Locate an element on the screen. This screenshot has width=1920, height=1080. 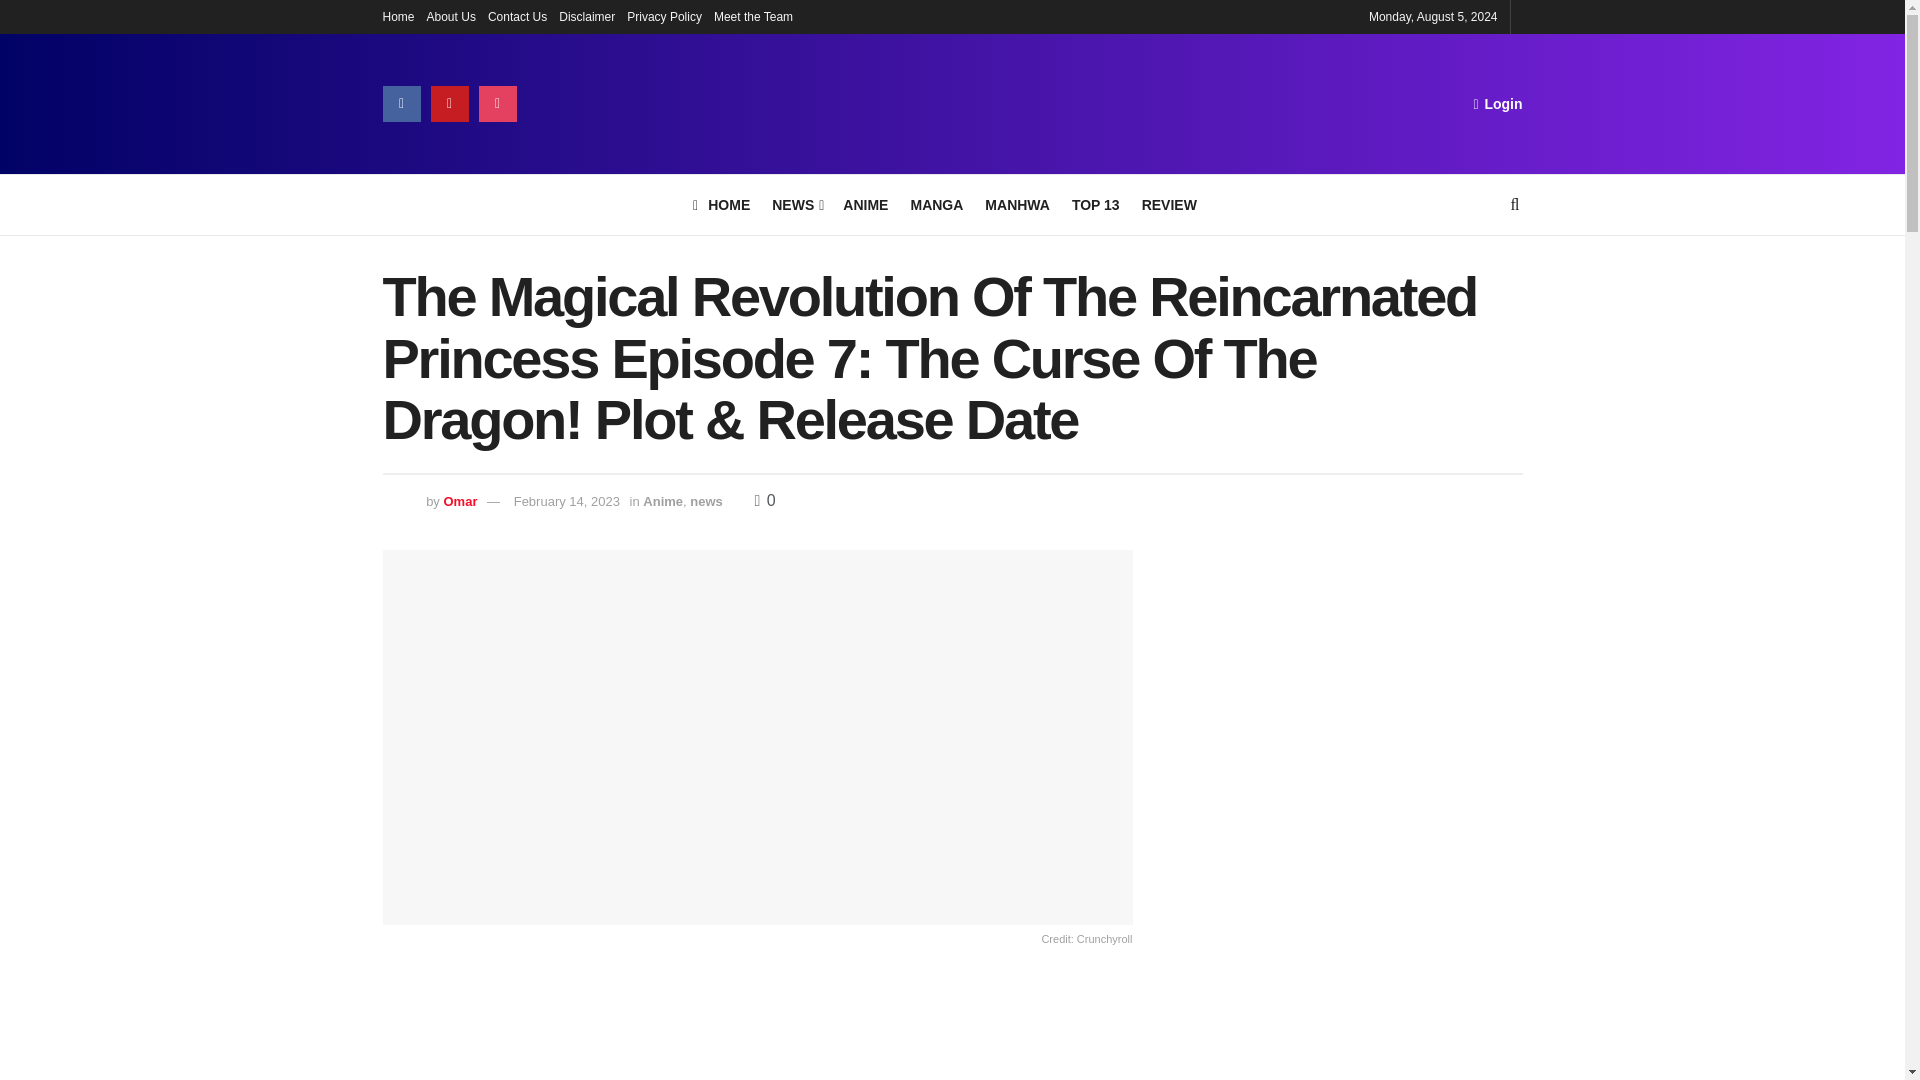
MANHWA is located at coordinates (1017, 205).